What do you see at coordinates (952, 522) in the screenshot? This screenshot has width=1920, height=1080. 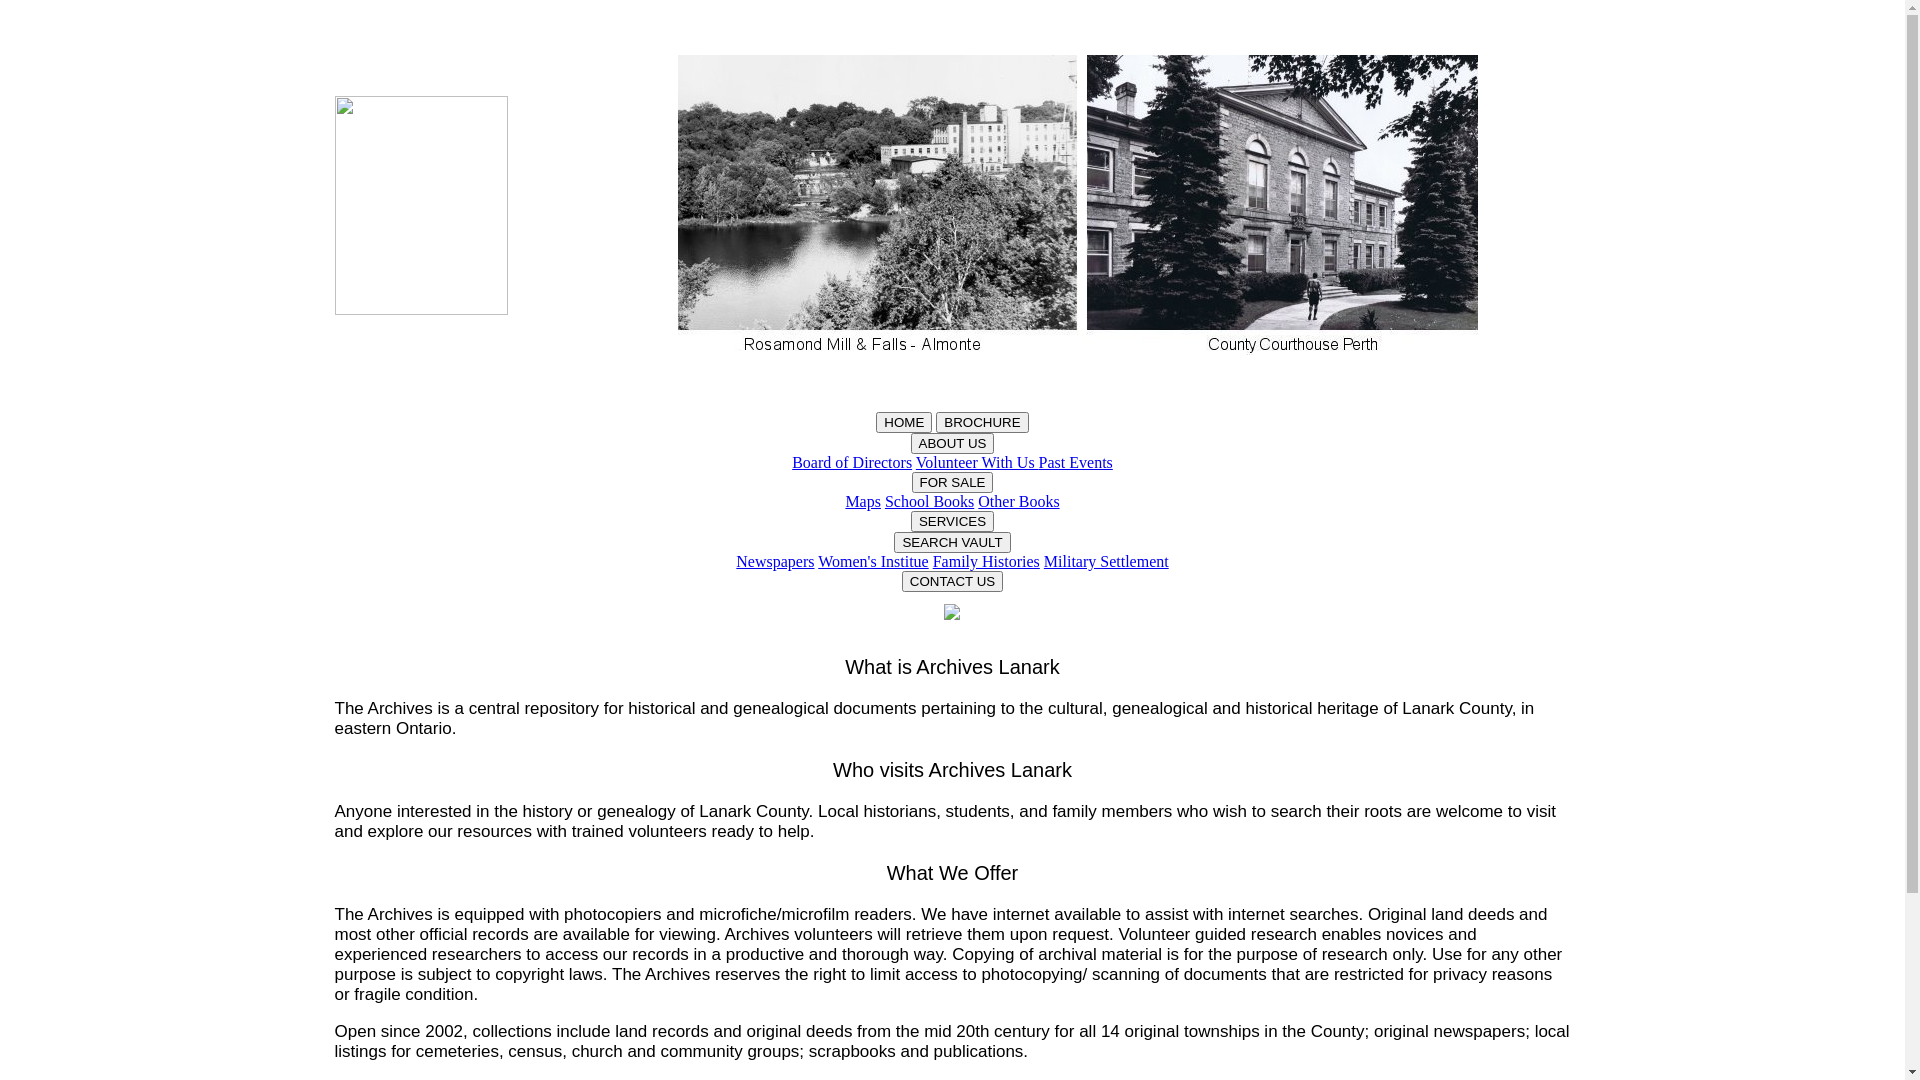 I see `SERVICES` at bounding box center [952, 522].